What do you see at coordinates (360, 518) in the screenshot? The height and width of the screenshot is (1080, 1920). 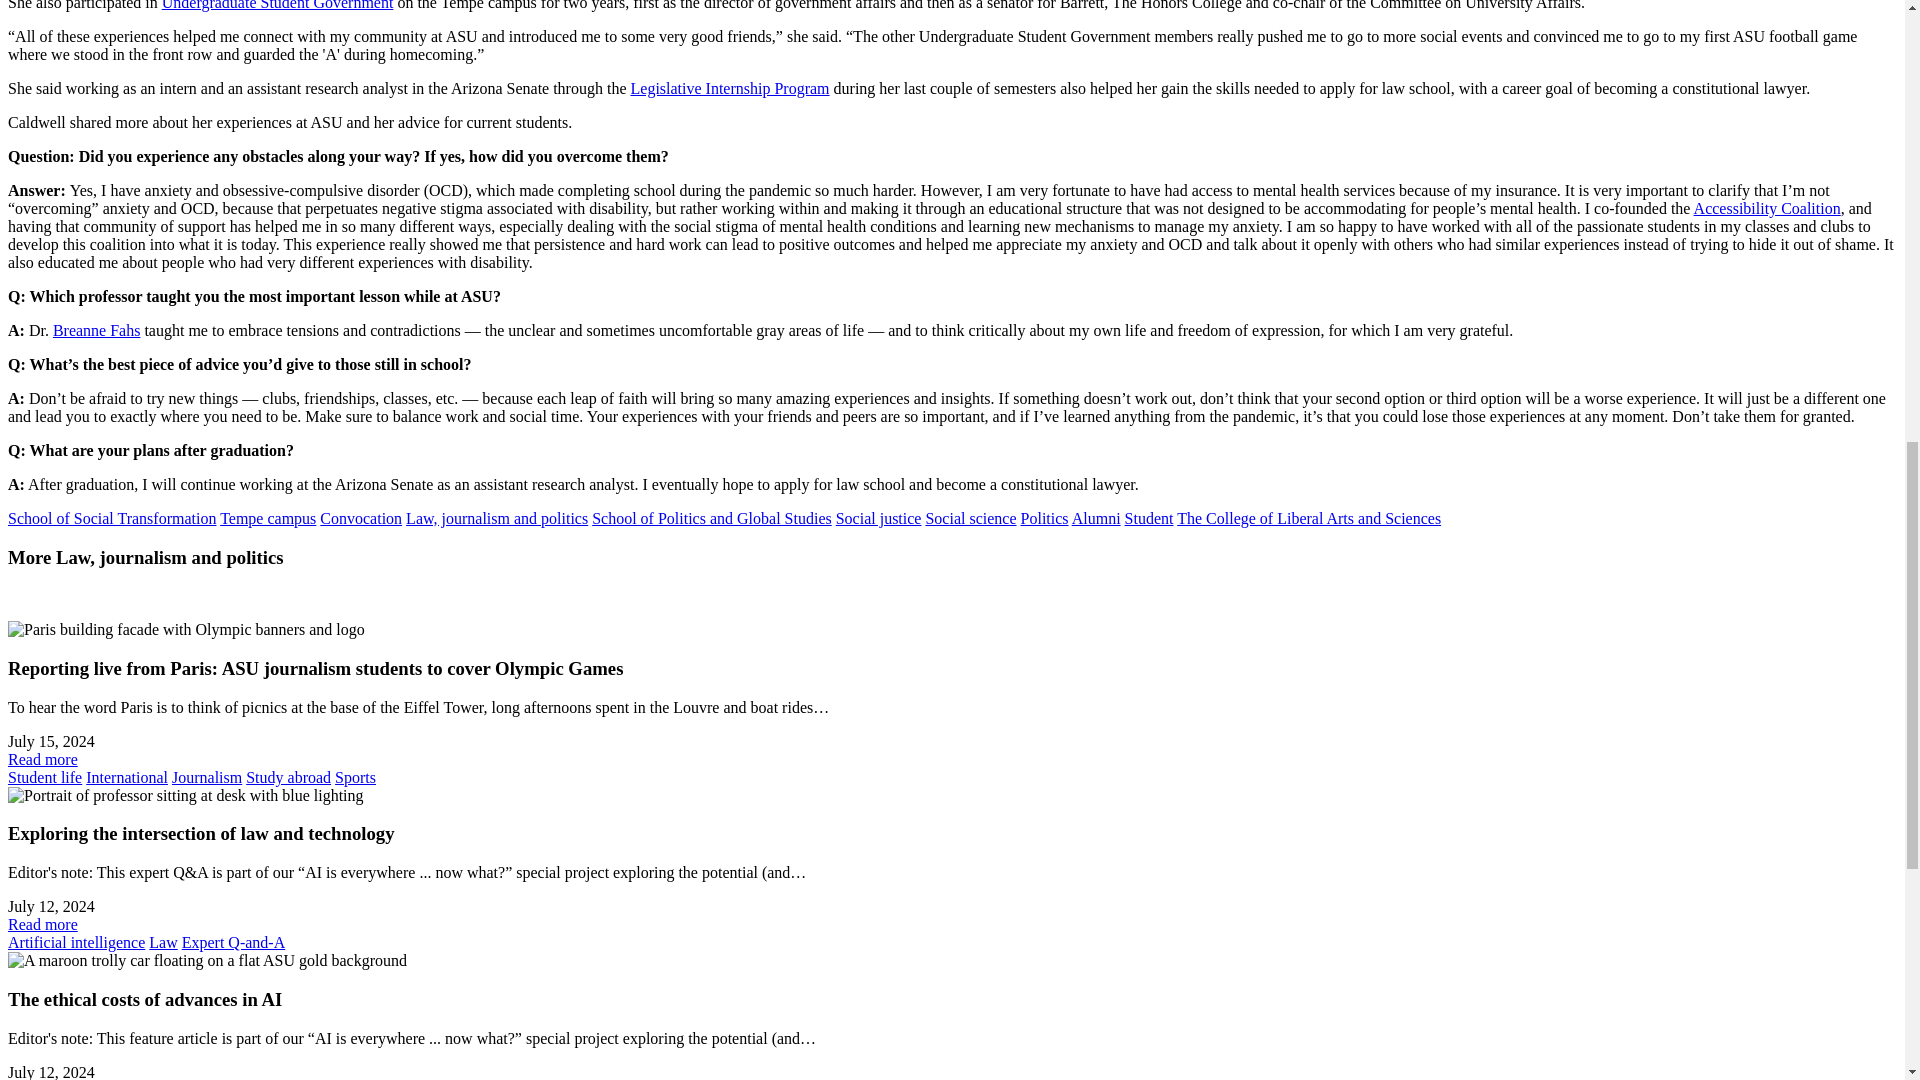 I see `Convocation` at bounding box center [360, 518].